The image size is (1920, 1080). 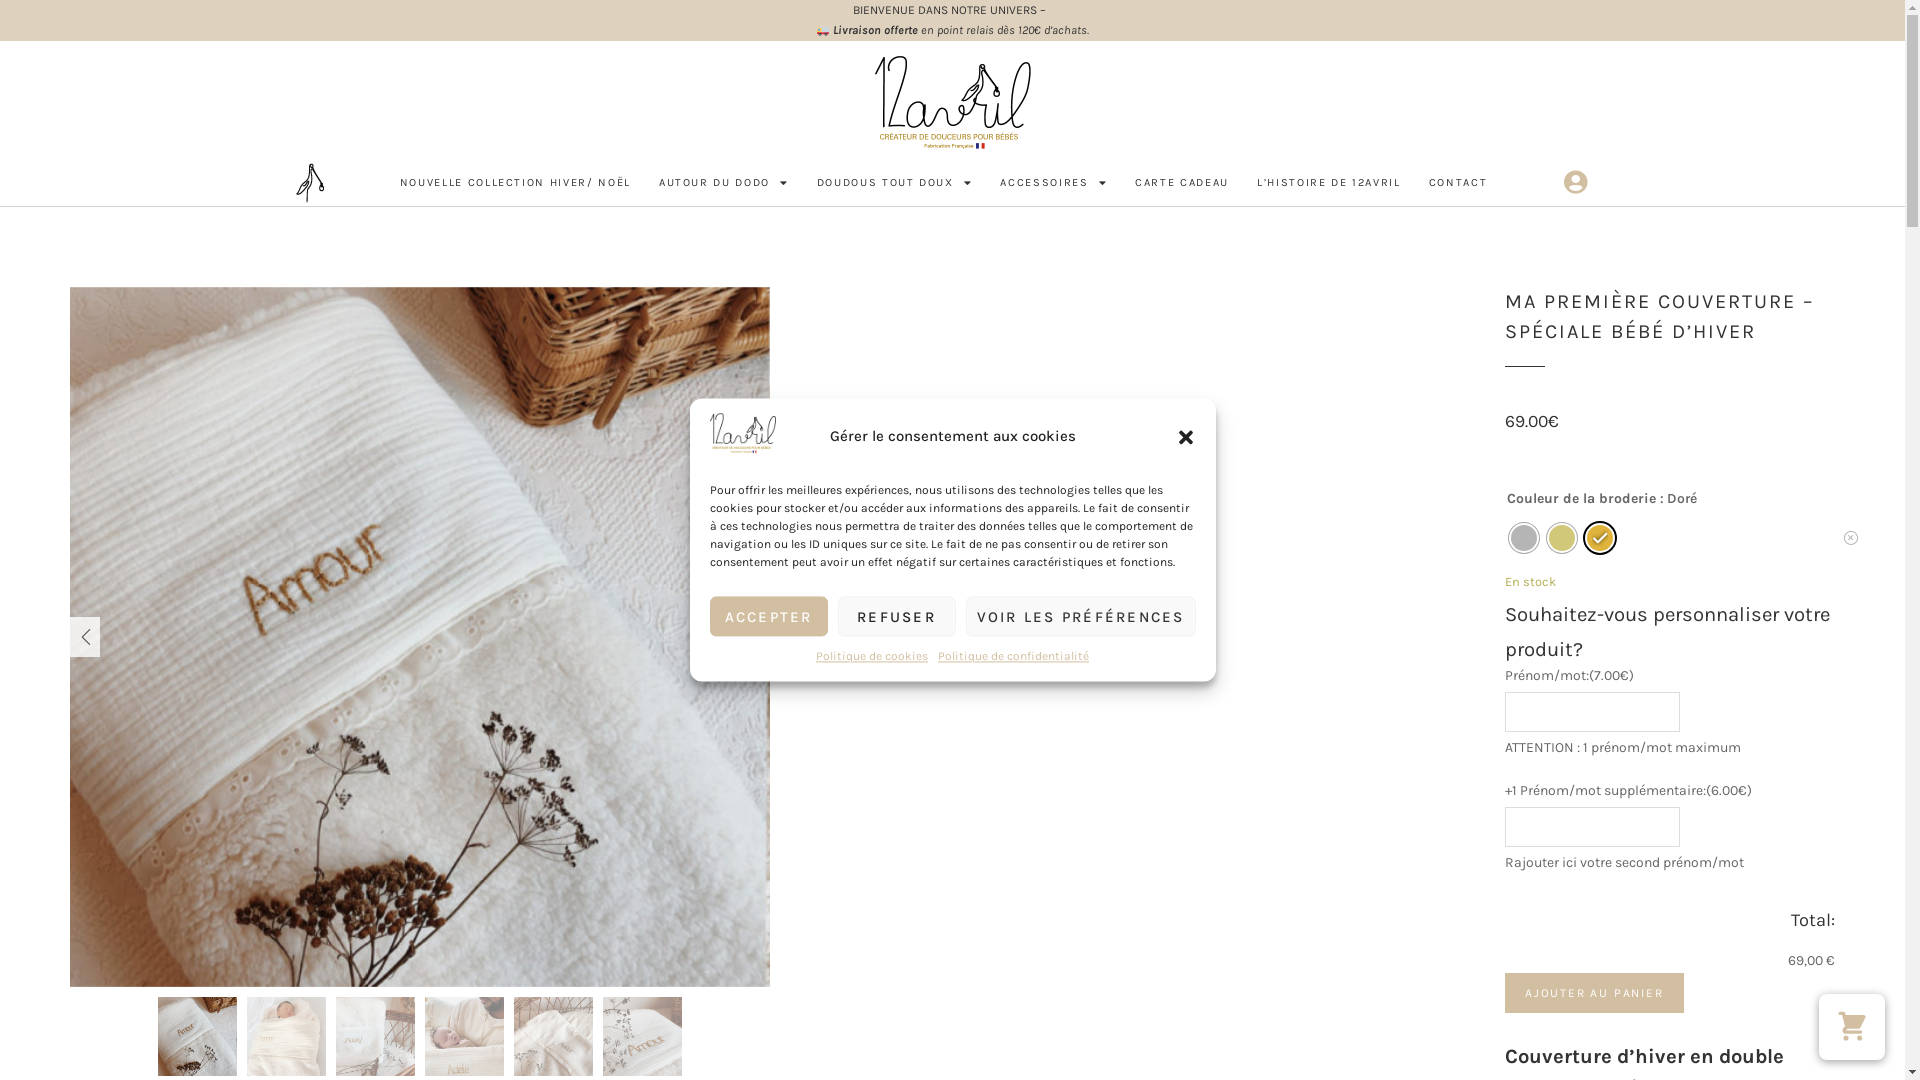 I want to click on couverture-personnalisable-hiver-12avril, so click(x=420, y=637).